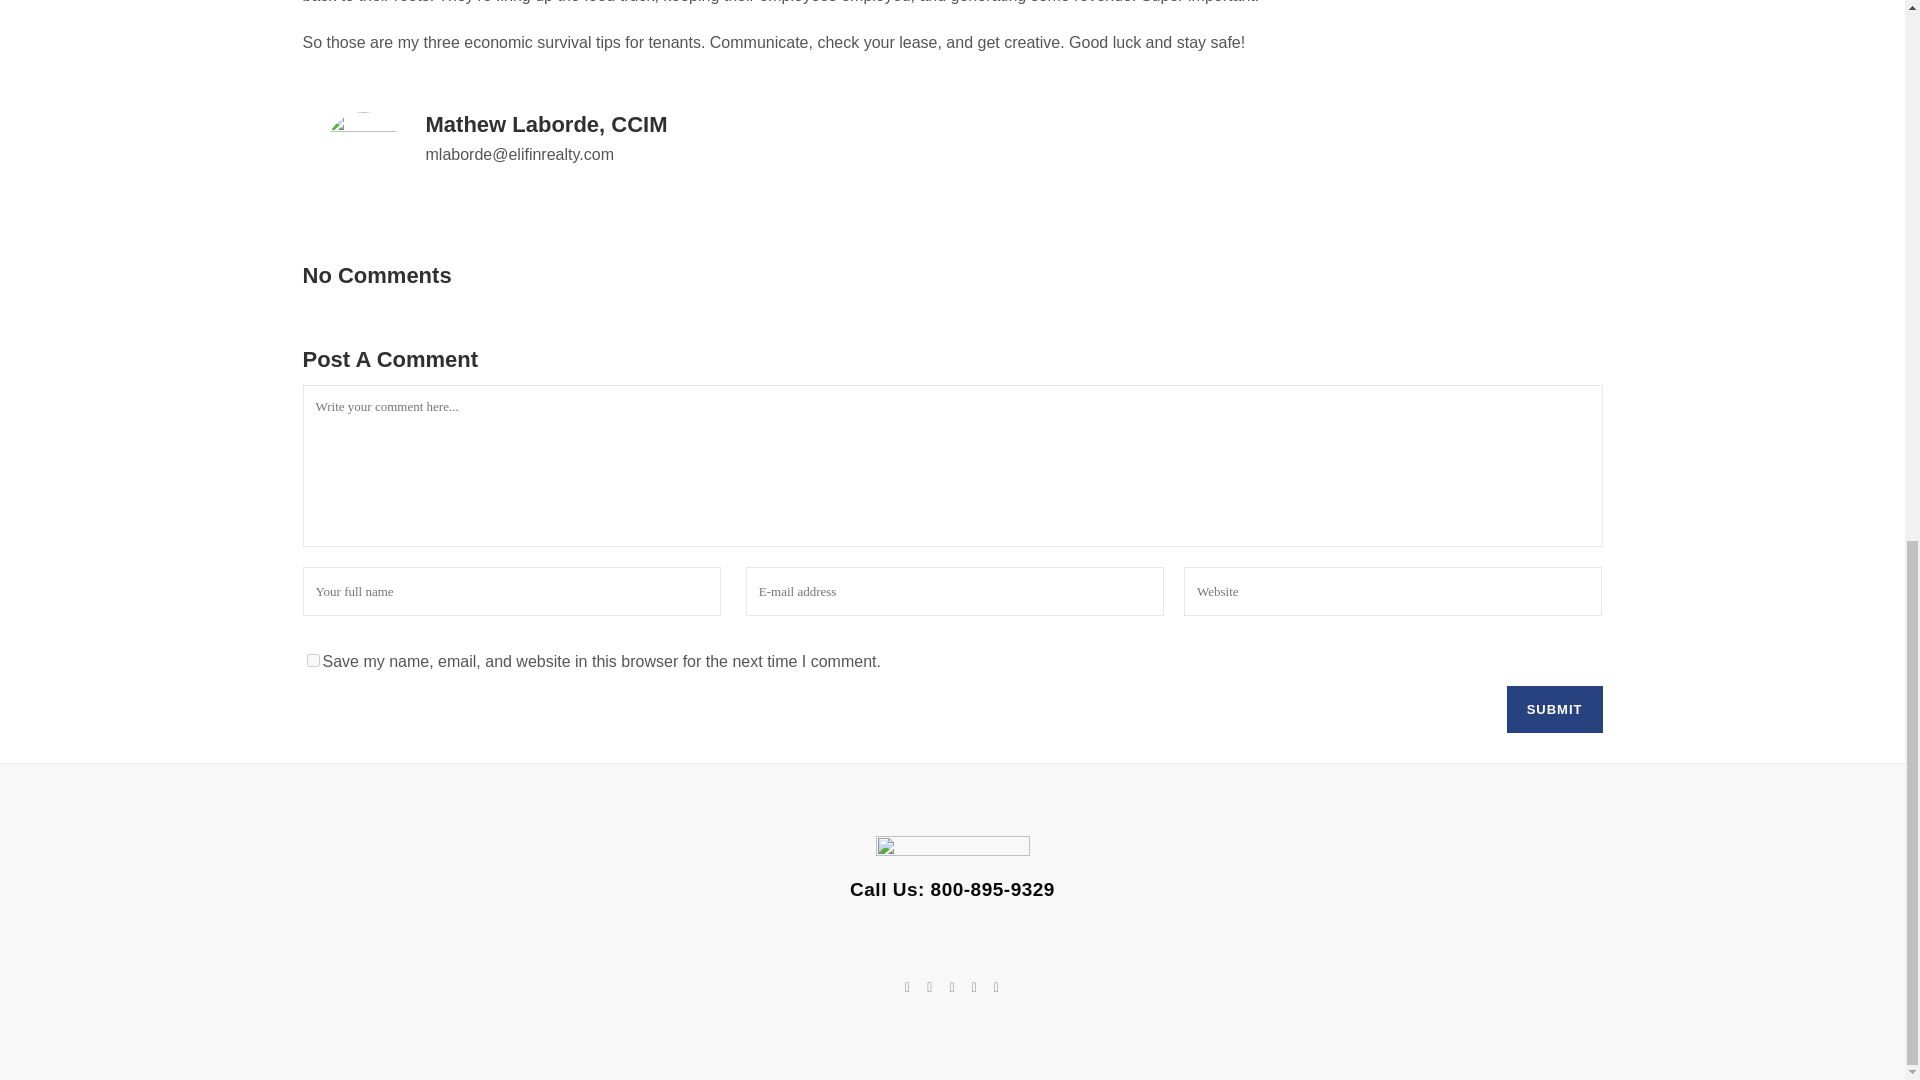 The height and width of the screenshot is (1080, 1920). Describe the element at coordinates (312, 660) in the screenshot. I see `yes` at that location.